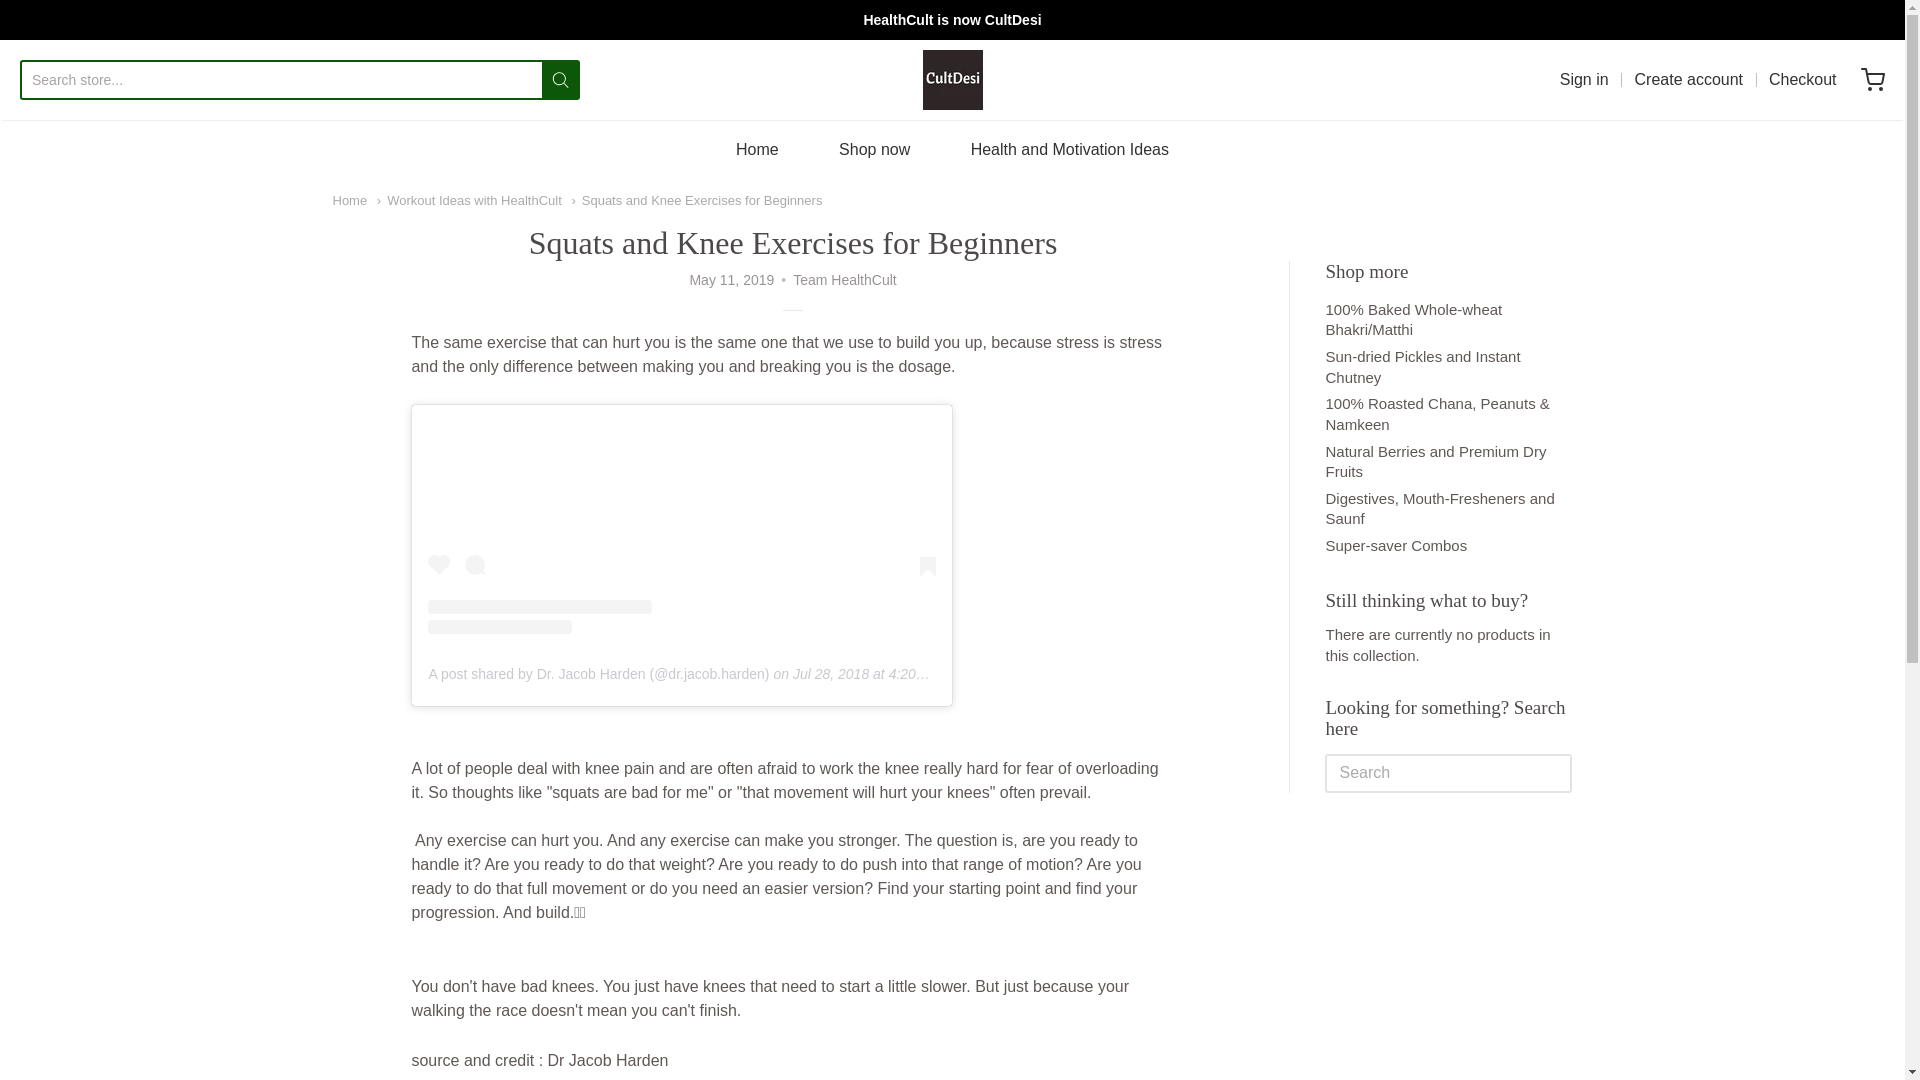  I want to click on Health and Motivation Ideas, so click(1070, 150).